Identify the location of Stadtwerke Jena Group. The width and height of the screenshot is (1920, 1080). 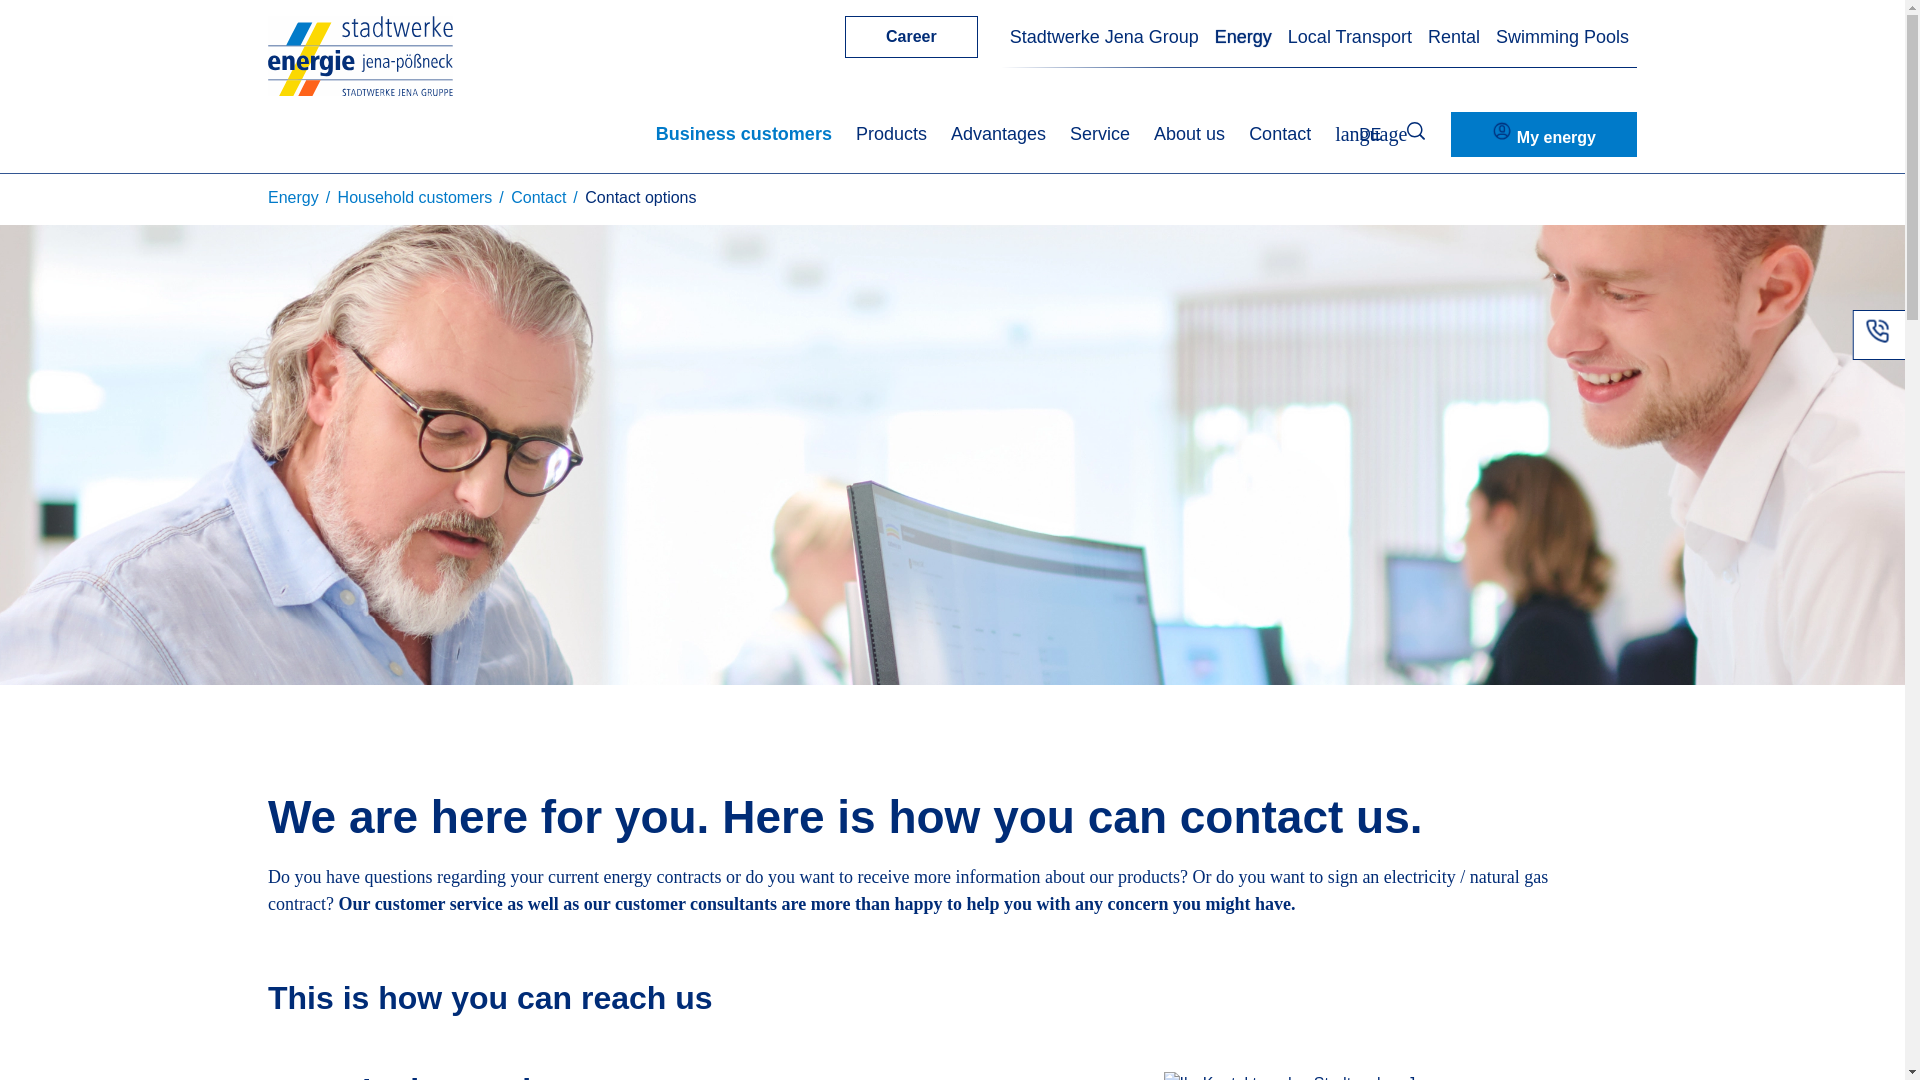
(1104, 38).